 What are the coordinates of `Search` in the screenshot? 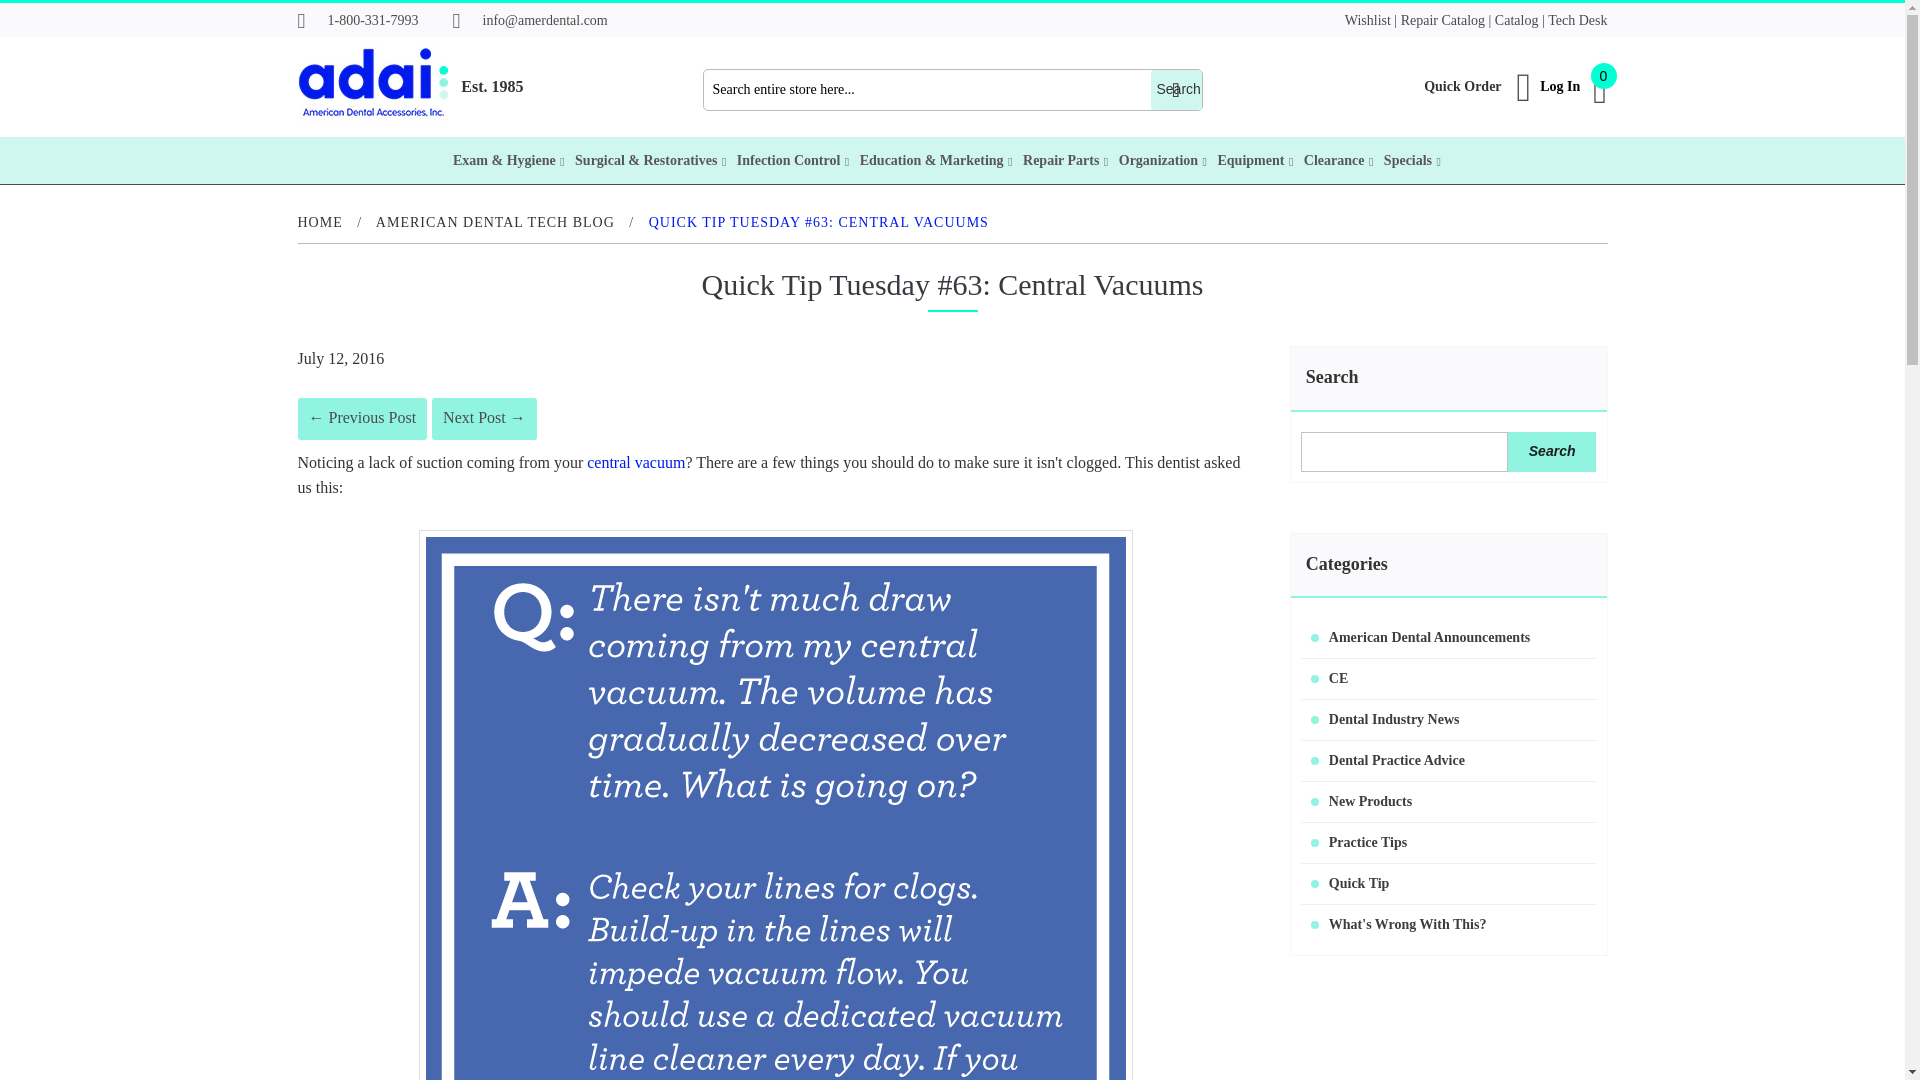 It's located at (1552, 452).